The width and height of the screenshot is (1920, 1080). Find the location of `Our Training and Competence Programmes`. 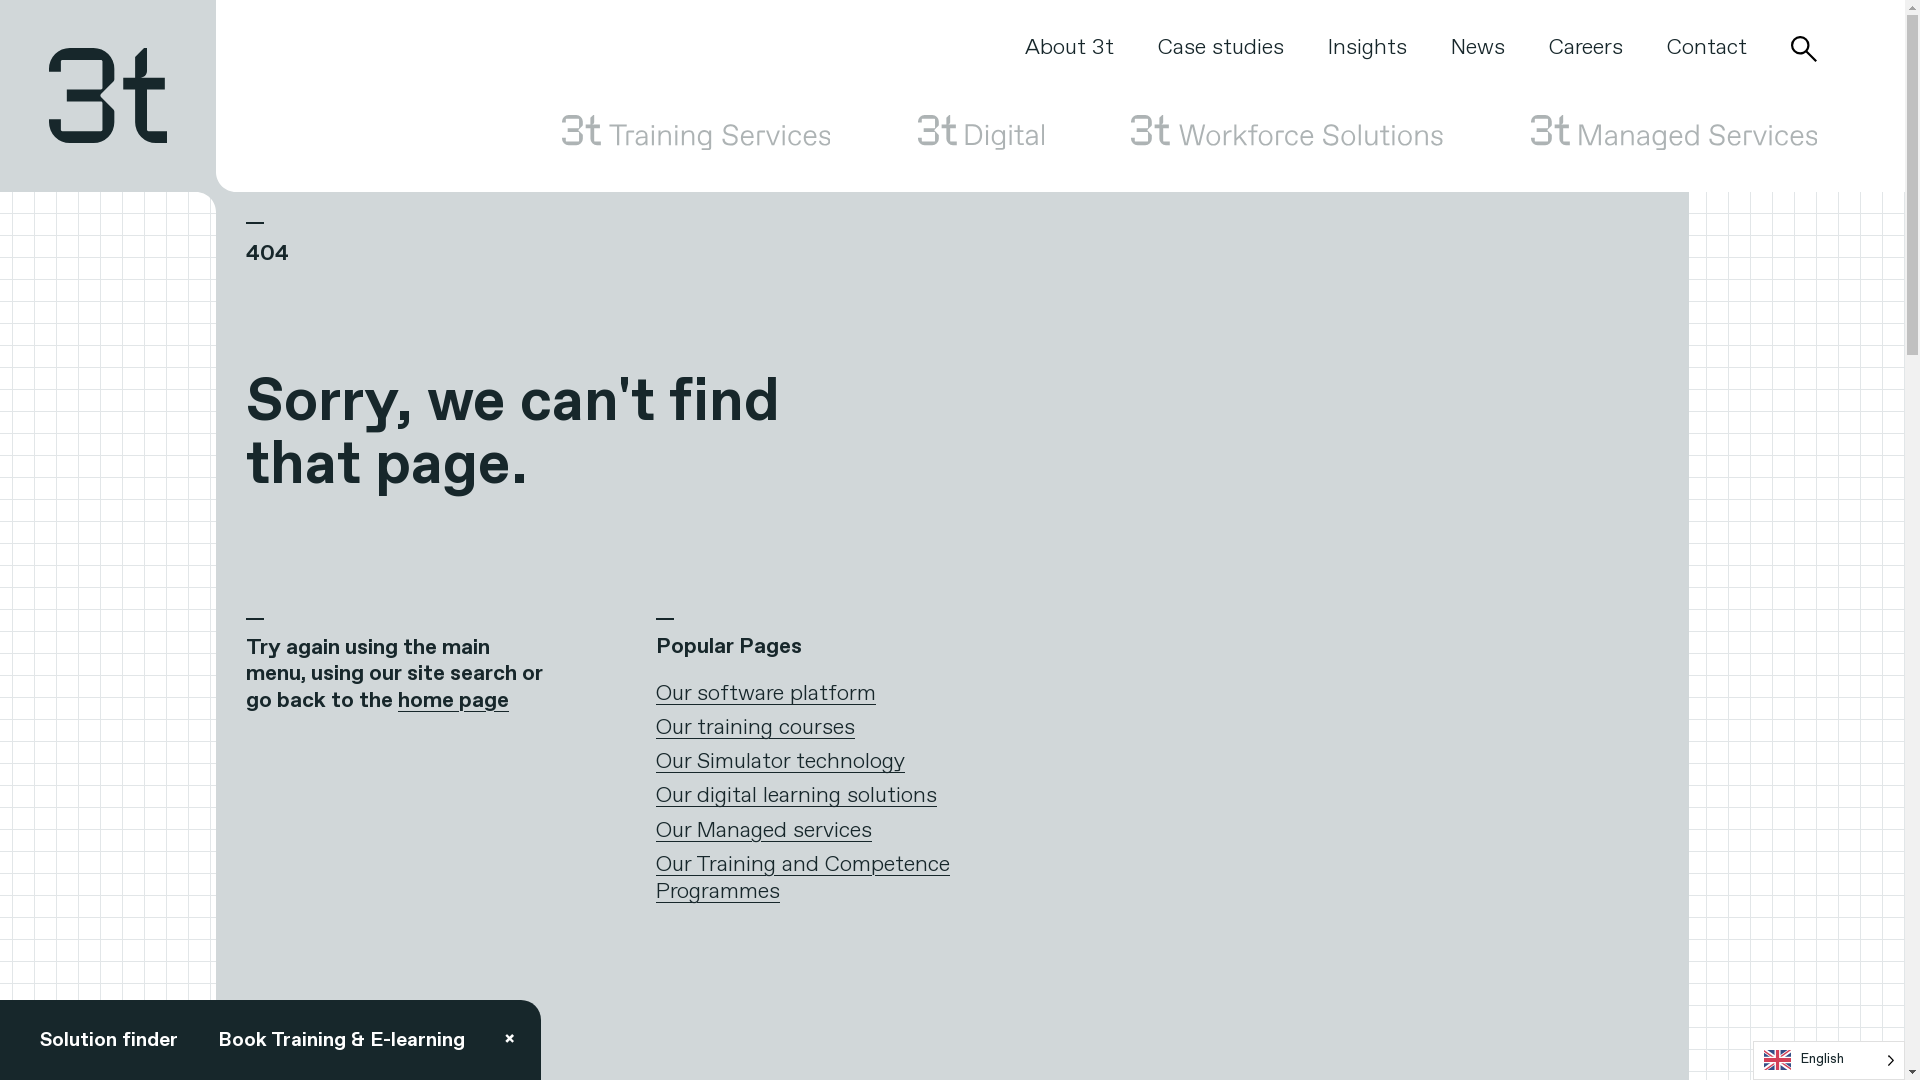

Our Training and Competence Programmes is located at coordinates (803, 879).